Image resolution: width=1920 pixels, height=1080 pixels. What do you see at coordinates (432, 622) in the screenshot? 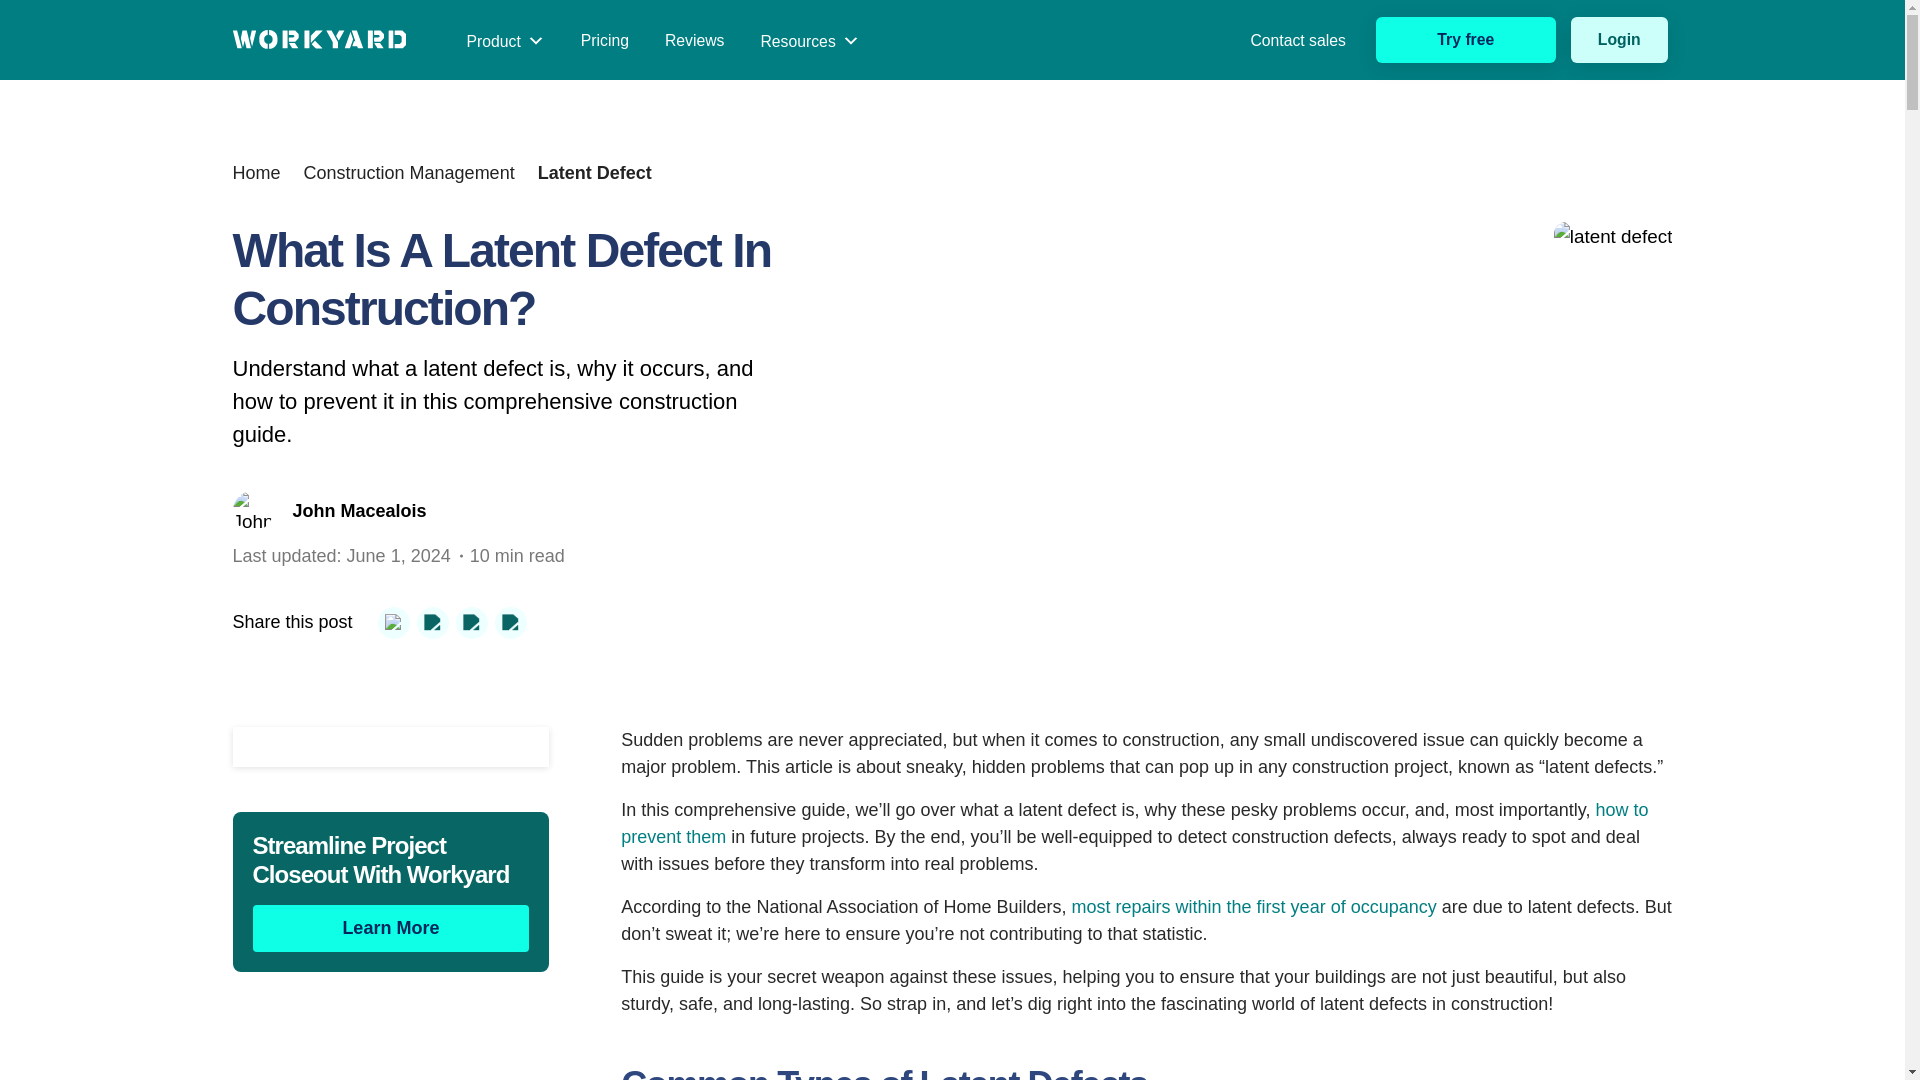
I see `Facebook` at bounding box center [432, 622].